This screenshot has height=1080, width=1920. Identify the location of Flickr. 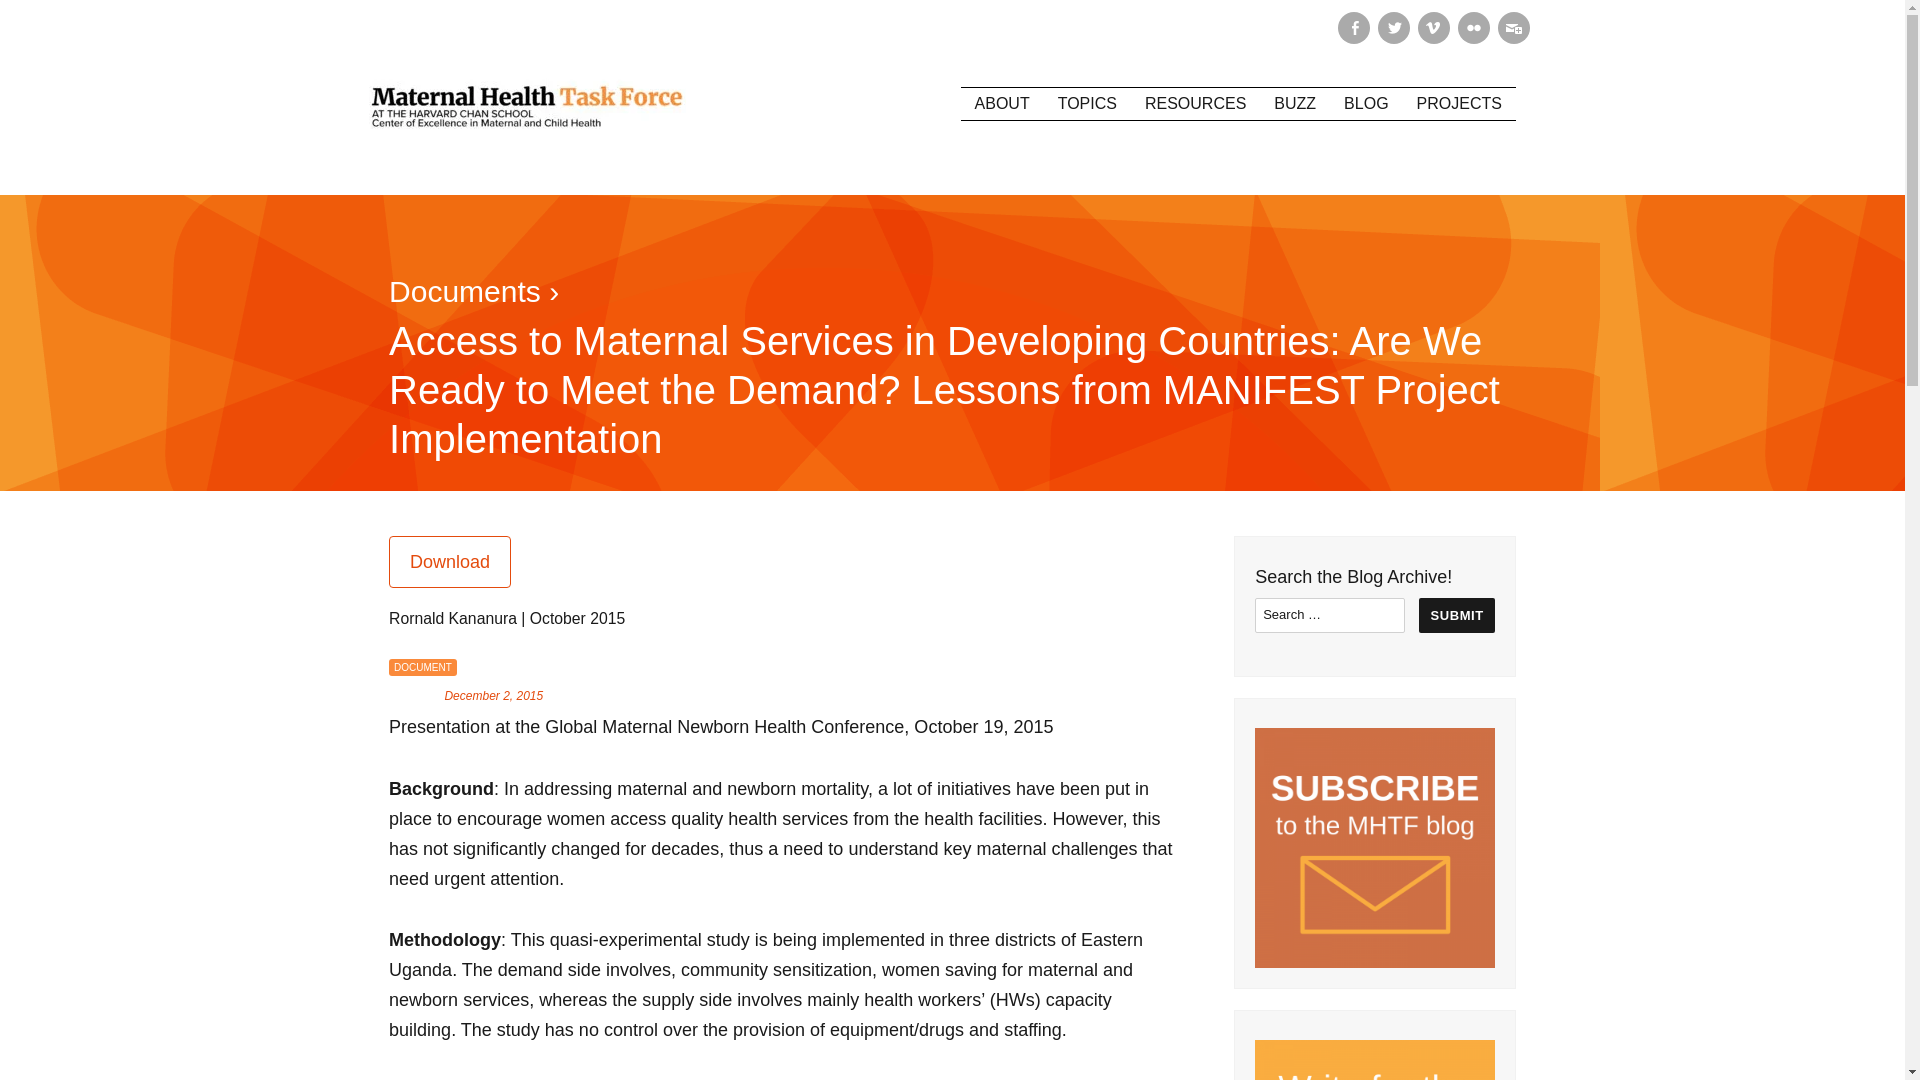
(1473, 28).